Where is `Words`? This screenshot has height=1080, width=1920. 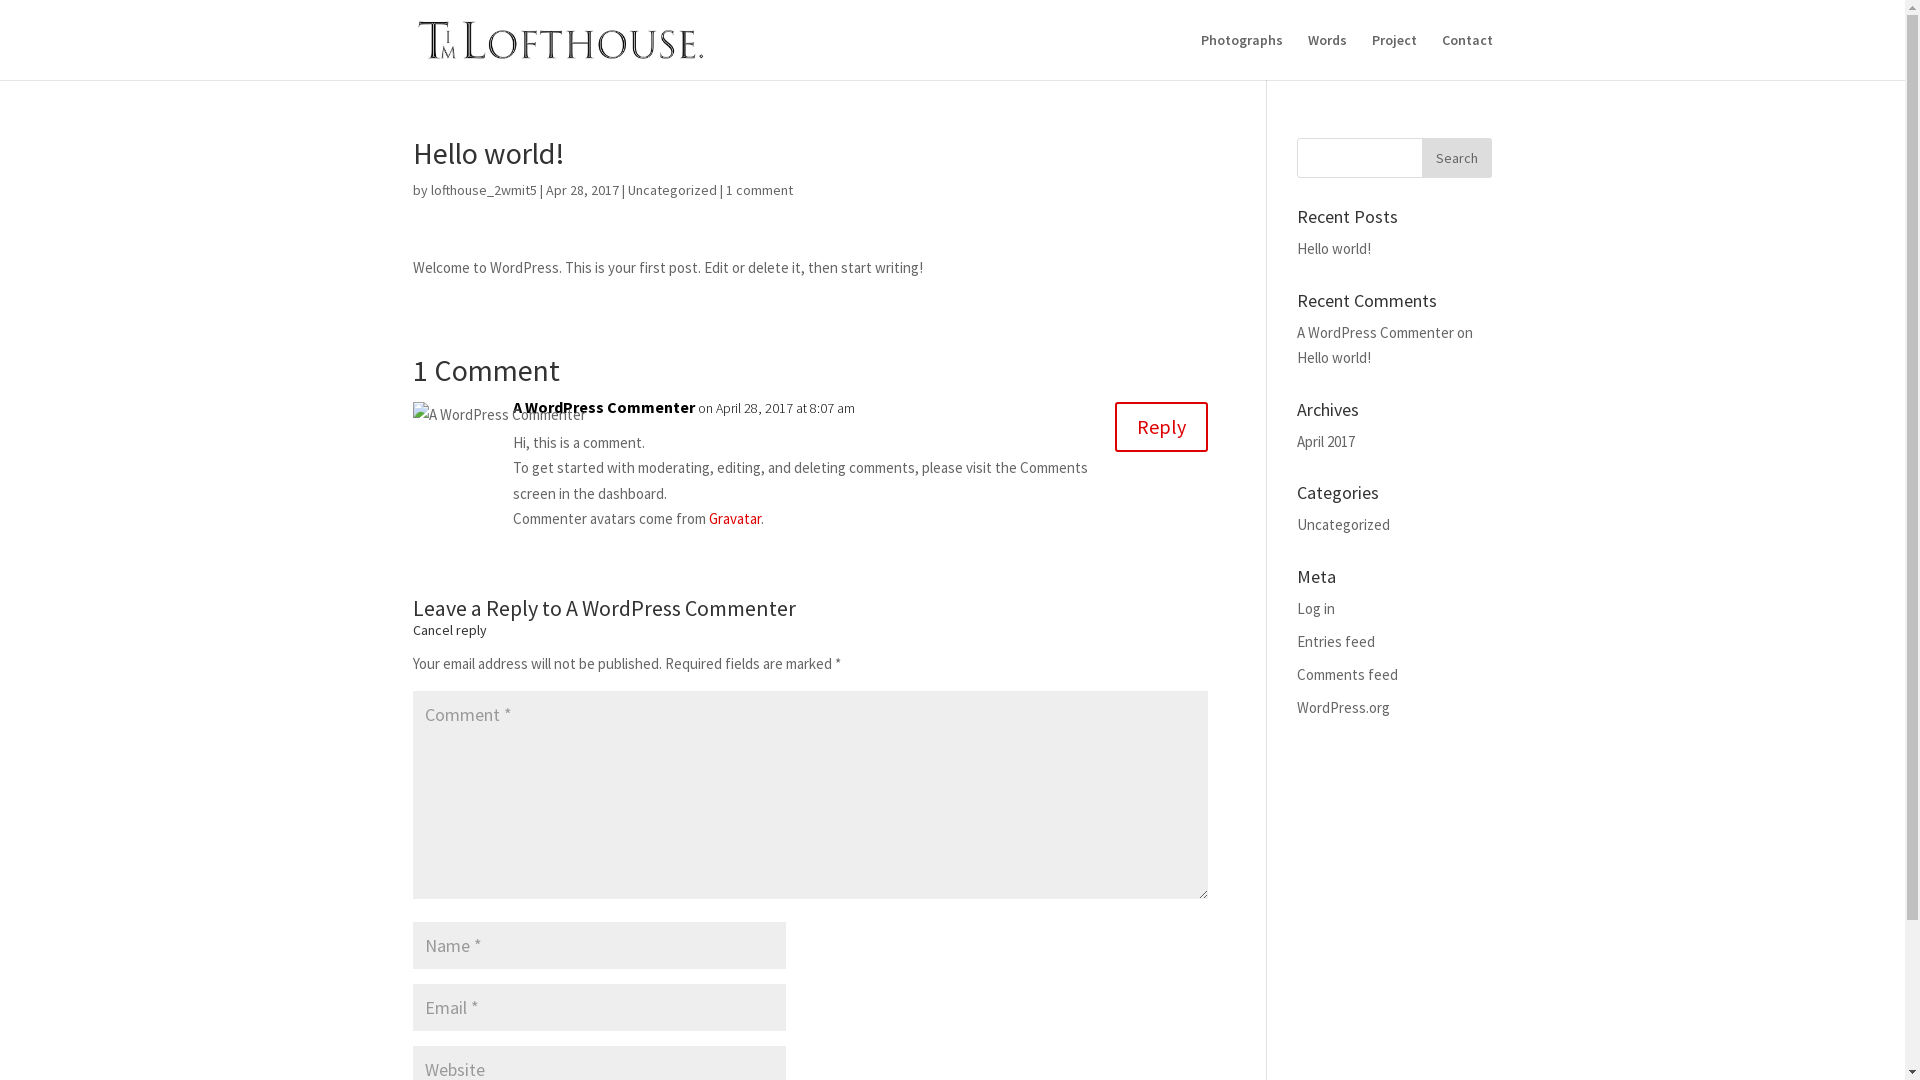 Words is located at coordinates (1328, 56).